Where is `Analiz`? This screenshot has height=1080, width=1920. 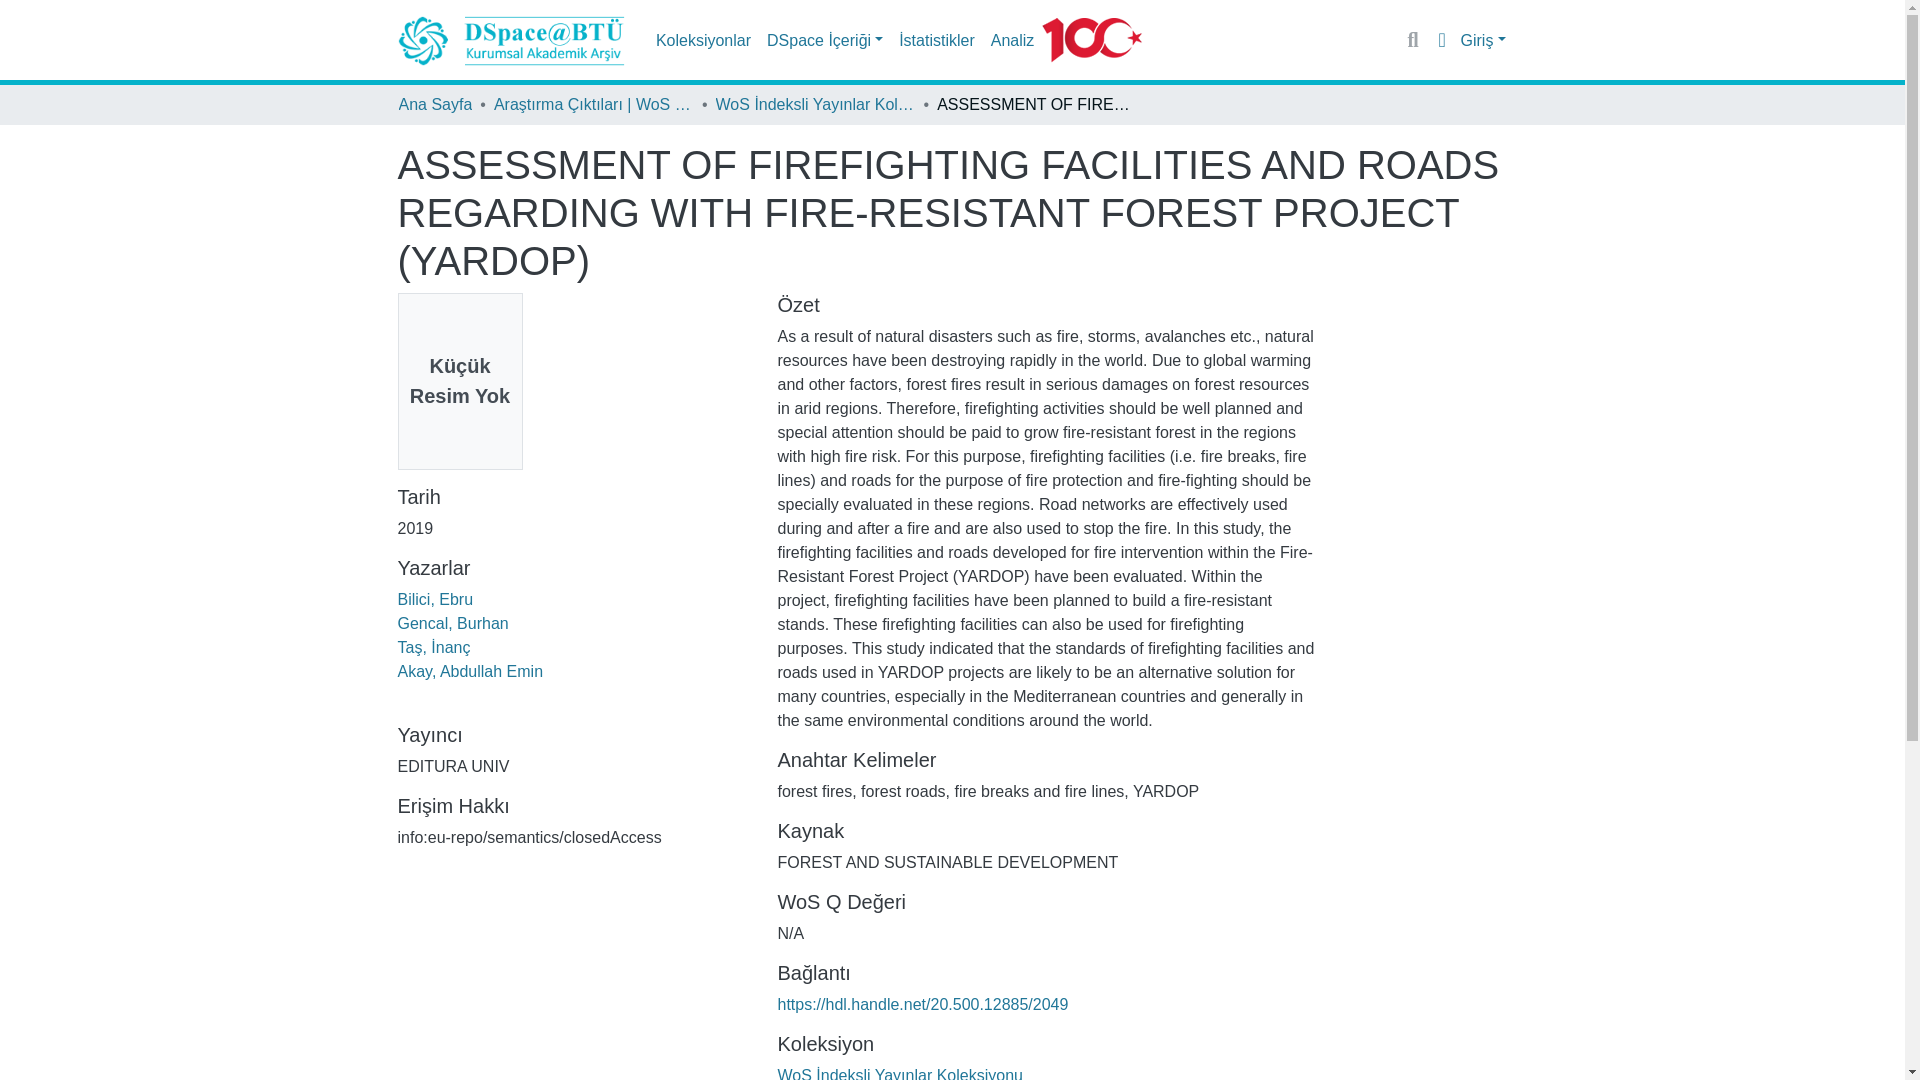
Analiz is located at coordinates (1012, 40).